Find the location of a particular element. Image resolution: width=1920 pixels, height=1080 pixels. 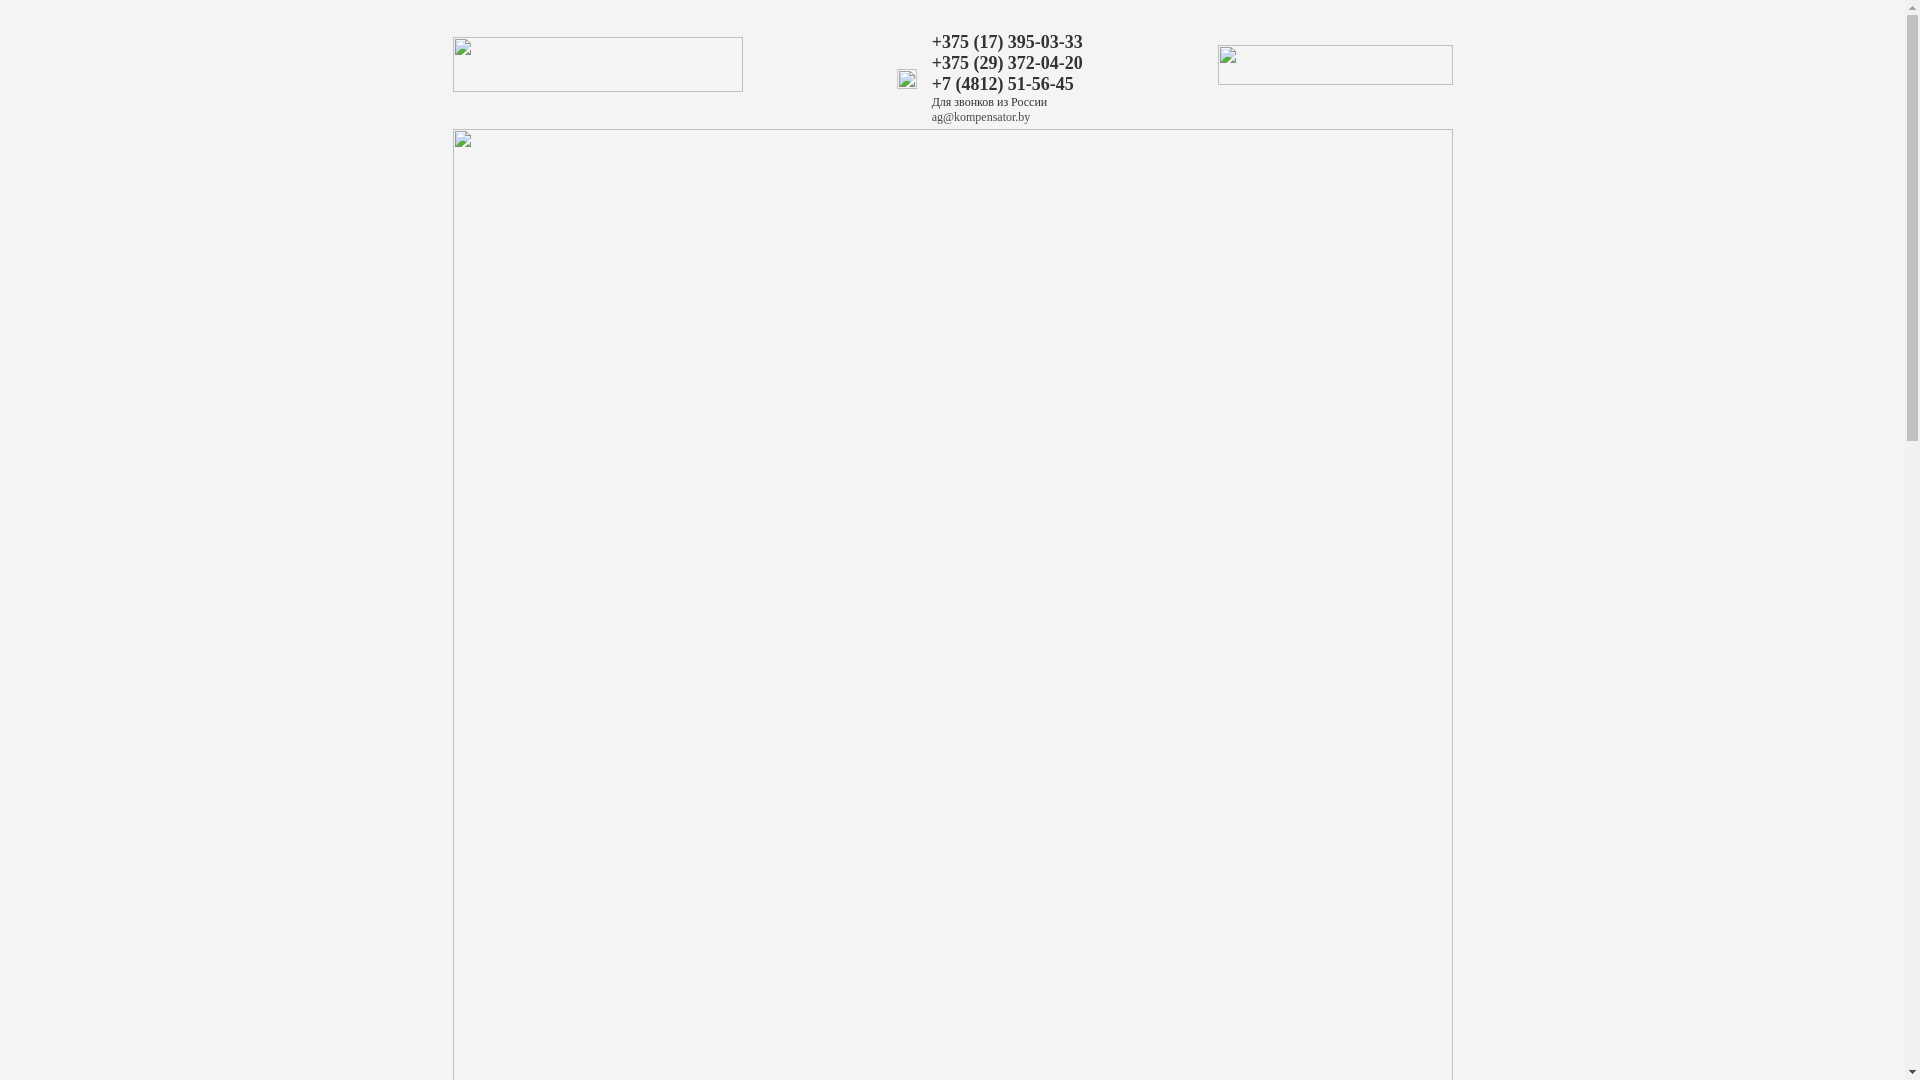

ag@kompensator.by is located at coordinates (982, 117).